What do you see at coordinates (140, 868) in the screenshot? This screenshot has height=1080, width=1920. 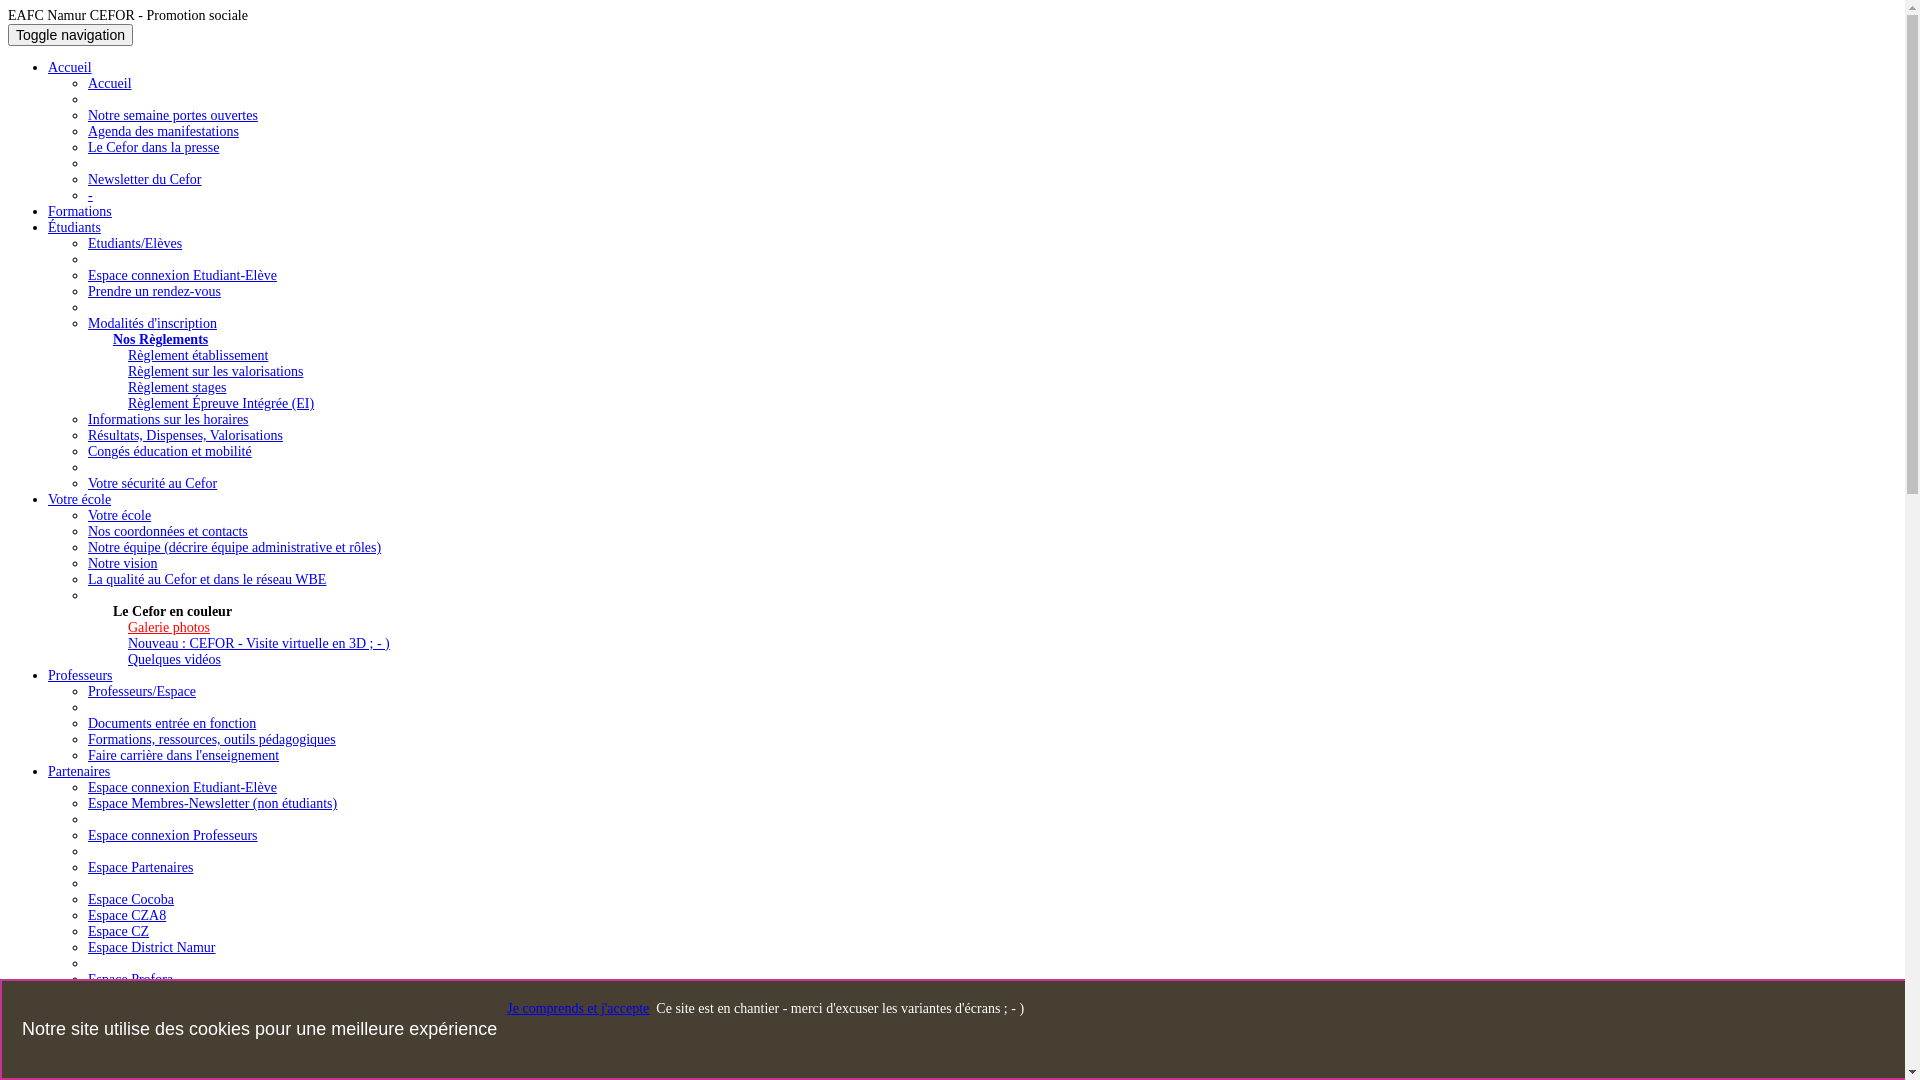 I see `Espace Partenaires` at bounding box center [140, 868].